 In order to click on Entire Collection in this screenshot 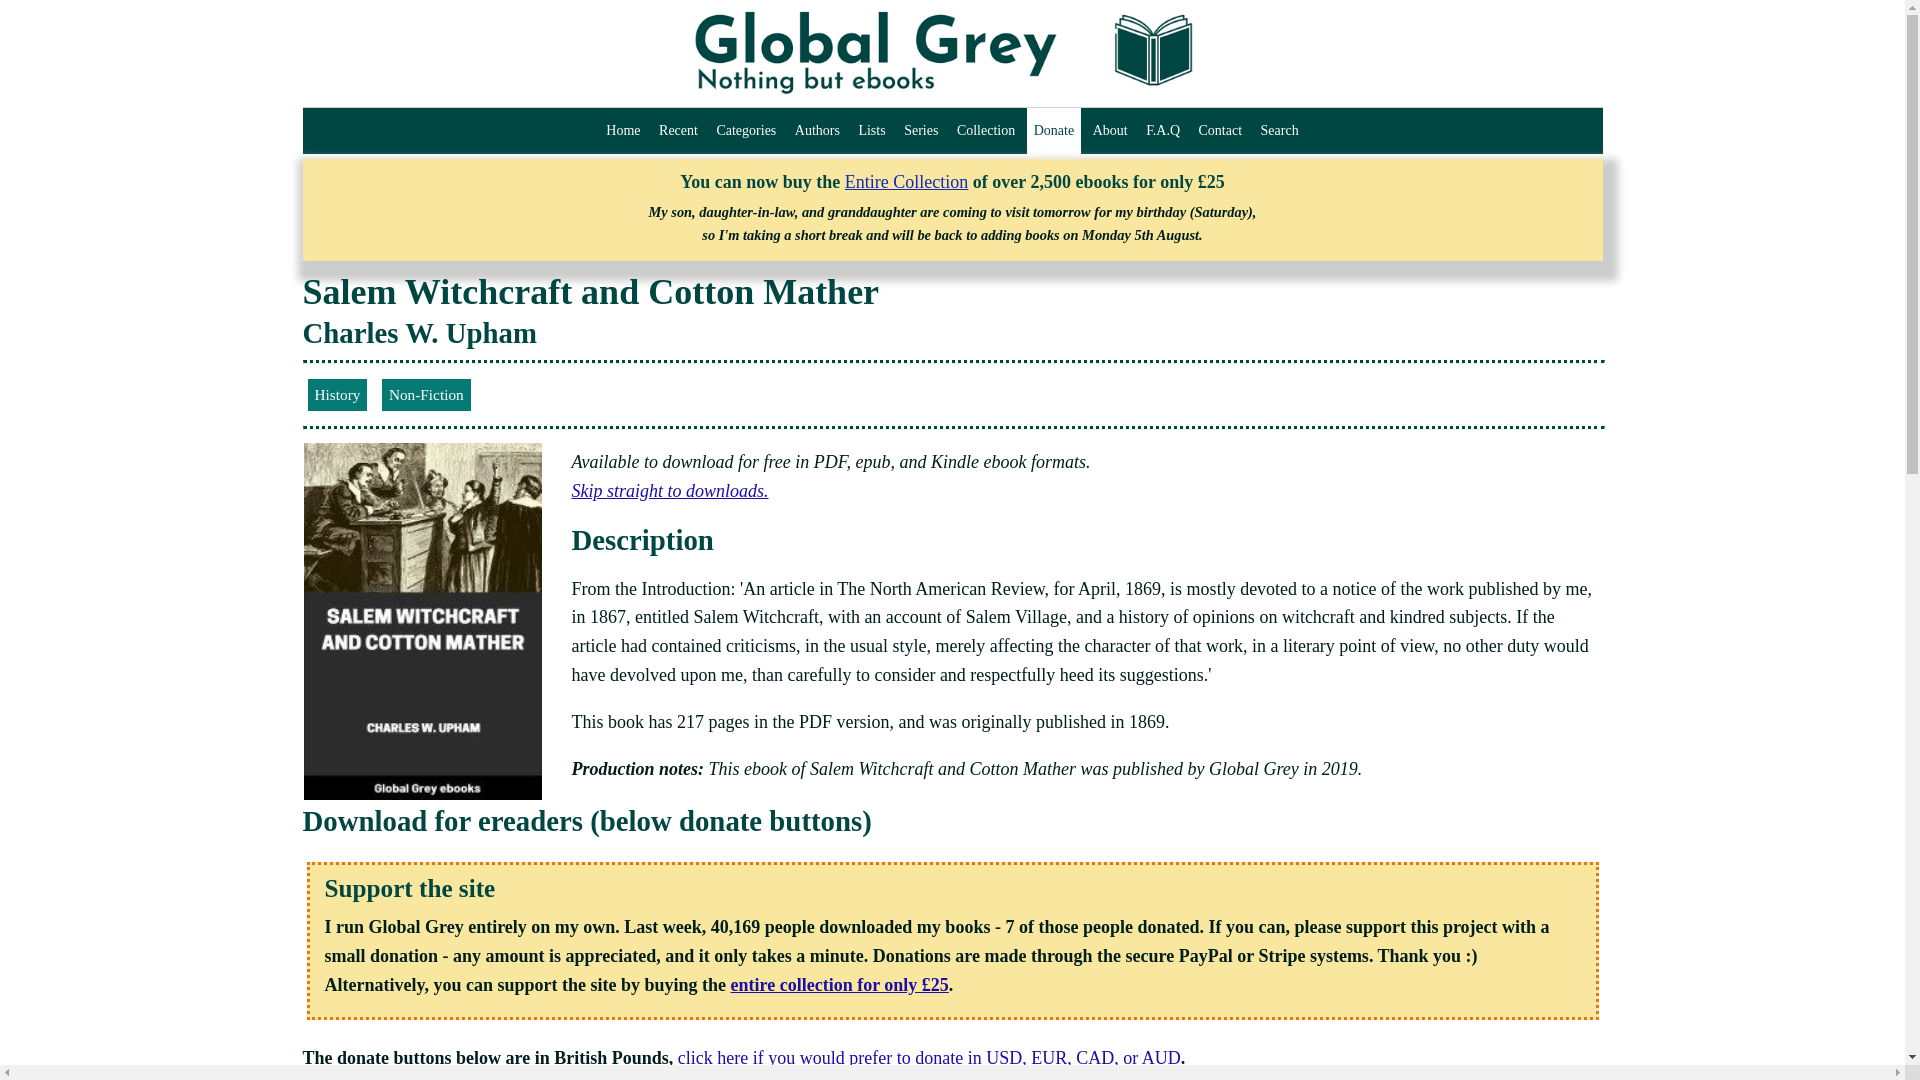, I will do `click(906, 182)`.